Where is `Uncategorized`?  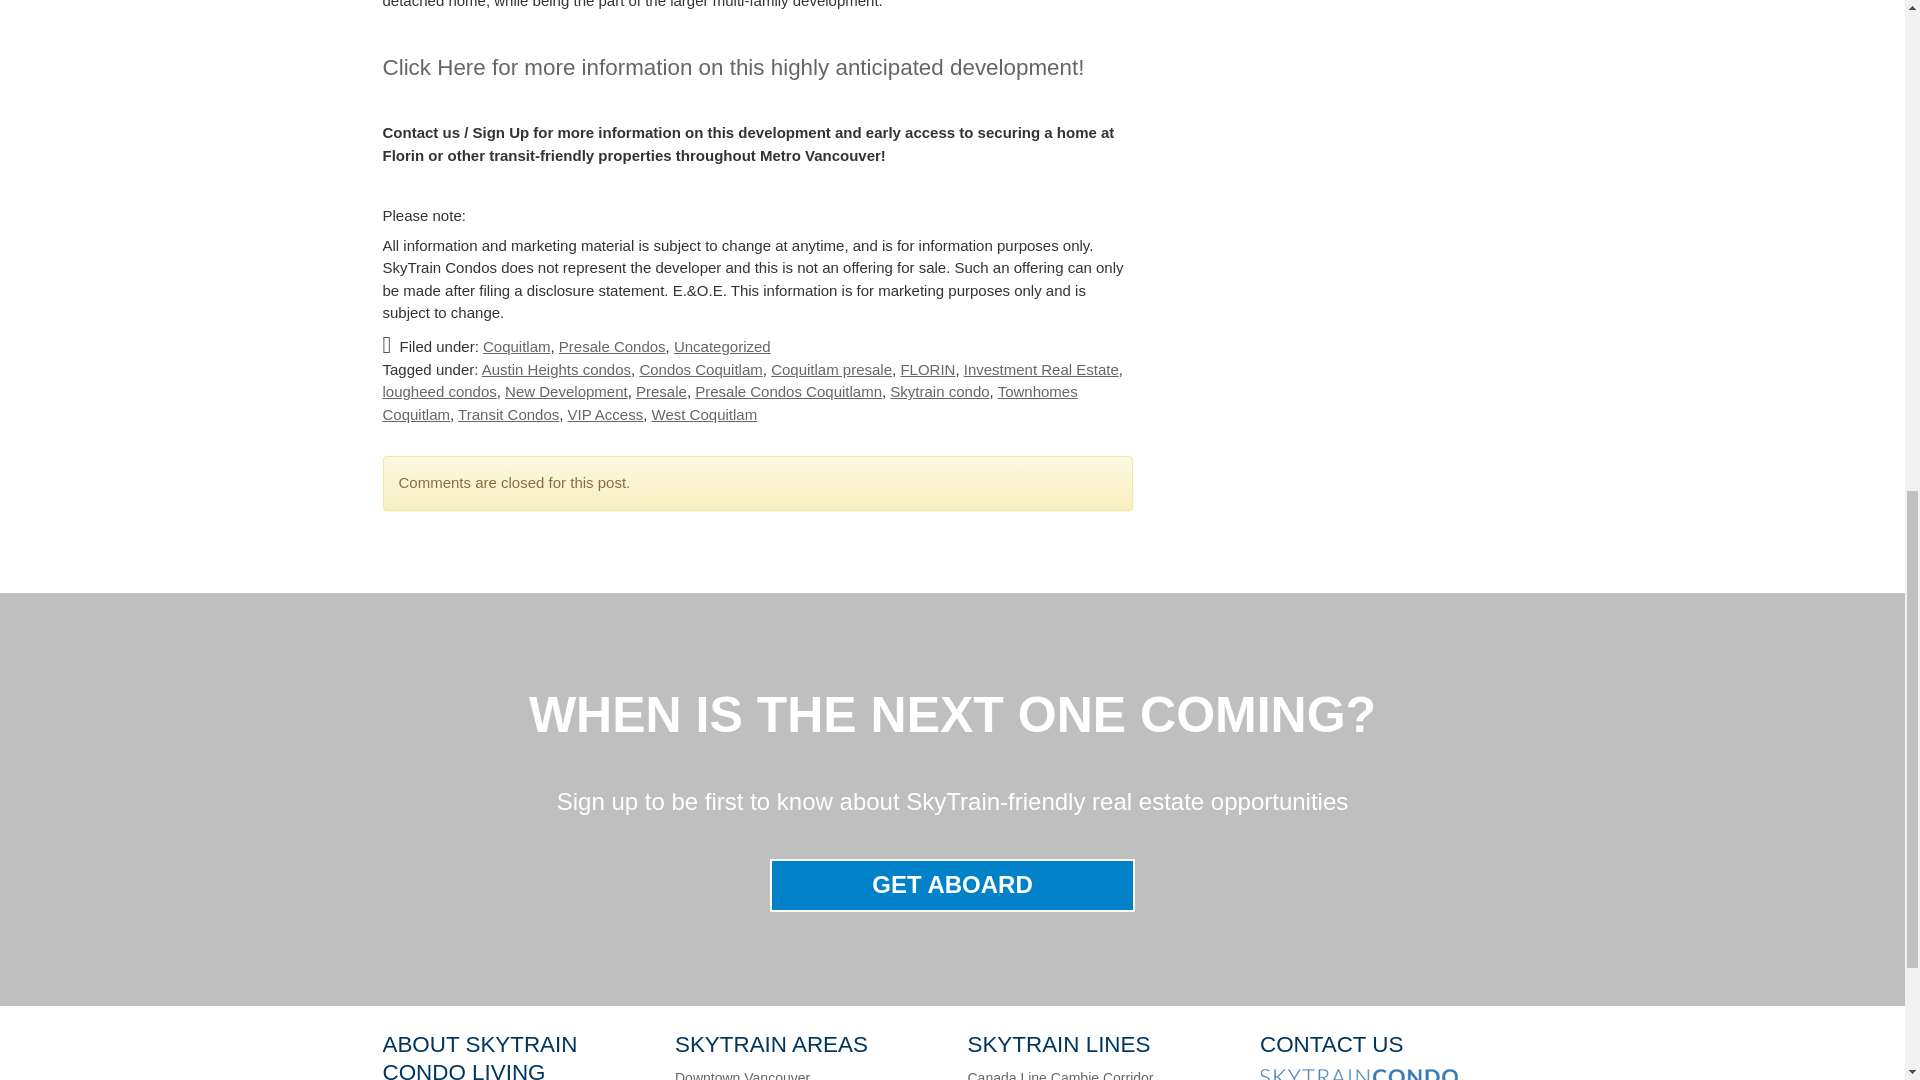
Uncategorized is located at coordinates (722, 346).